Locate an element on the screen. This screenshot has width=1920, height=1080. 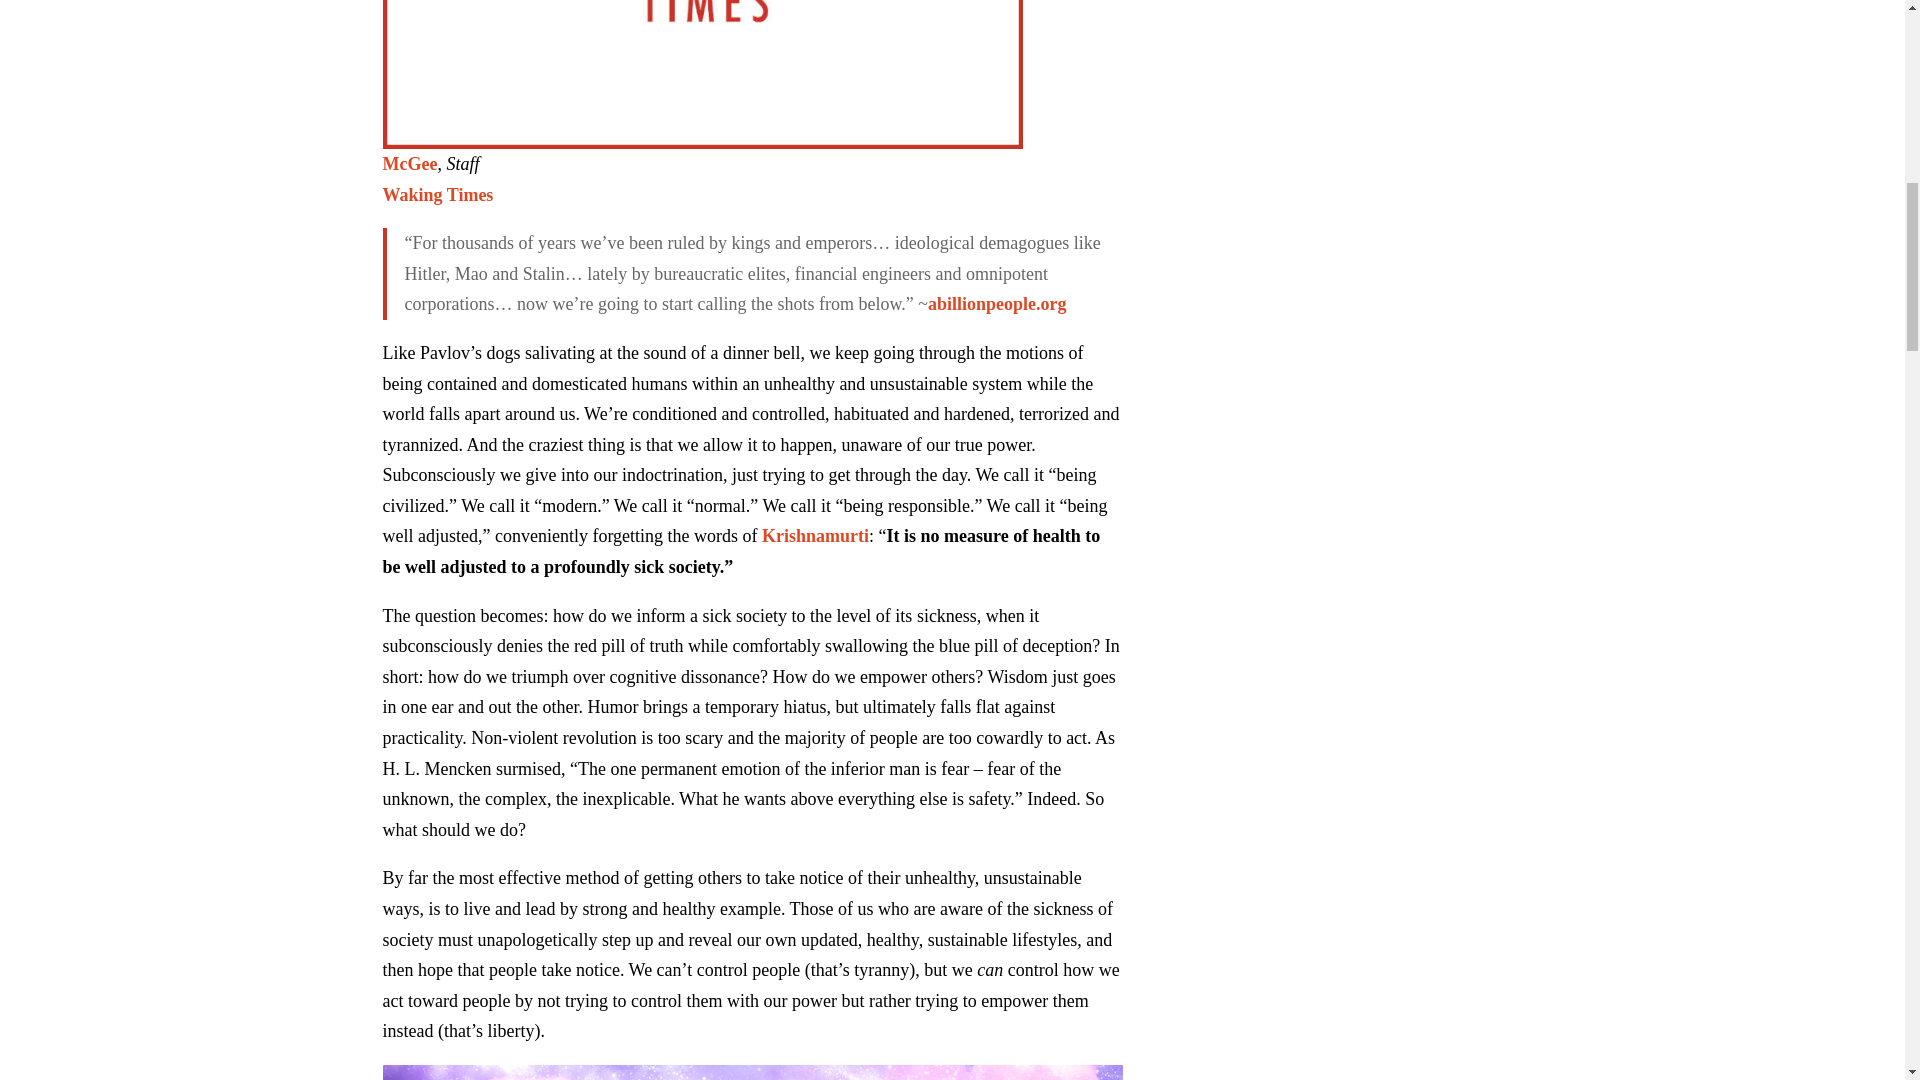
Waking Times is located at coordinates (438, 194).